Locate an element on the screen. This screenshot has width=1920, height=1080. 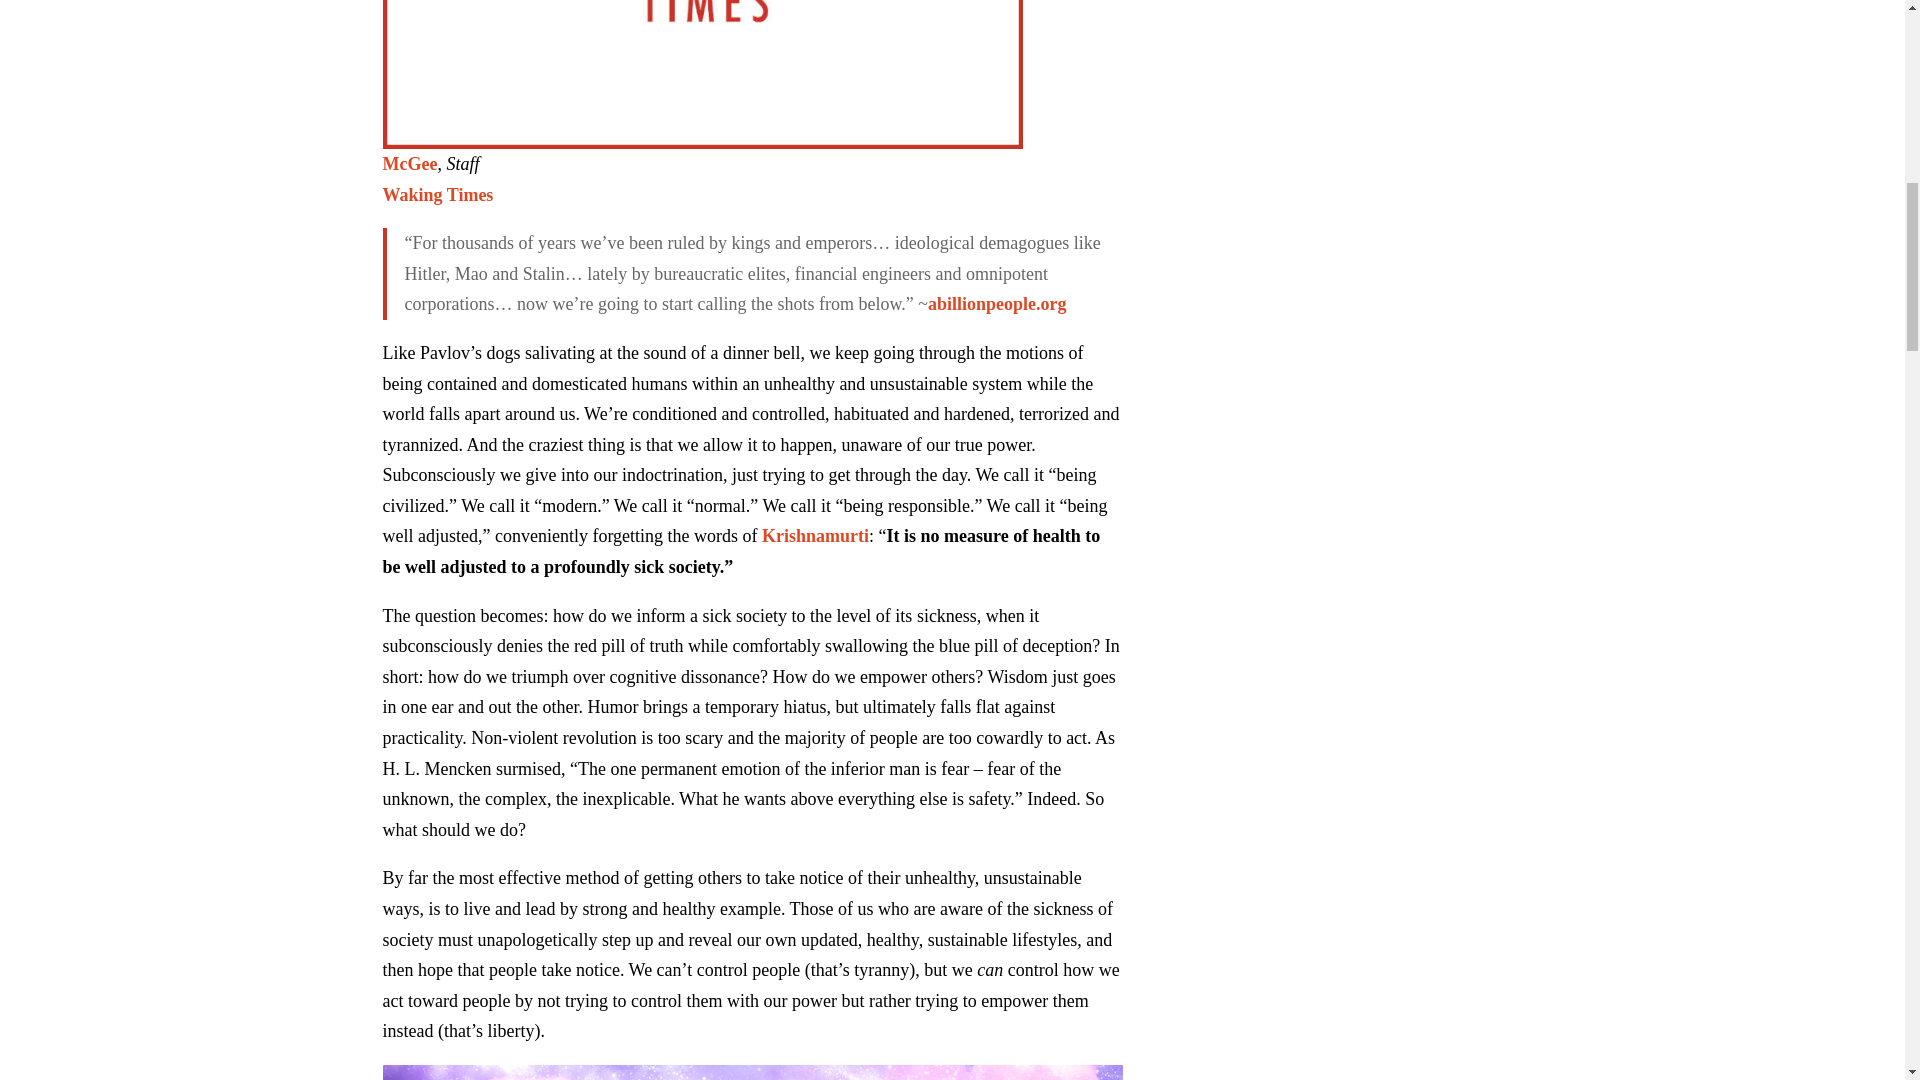
Waking Times is located at coordinates (438, 194).